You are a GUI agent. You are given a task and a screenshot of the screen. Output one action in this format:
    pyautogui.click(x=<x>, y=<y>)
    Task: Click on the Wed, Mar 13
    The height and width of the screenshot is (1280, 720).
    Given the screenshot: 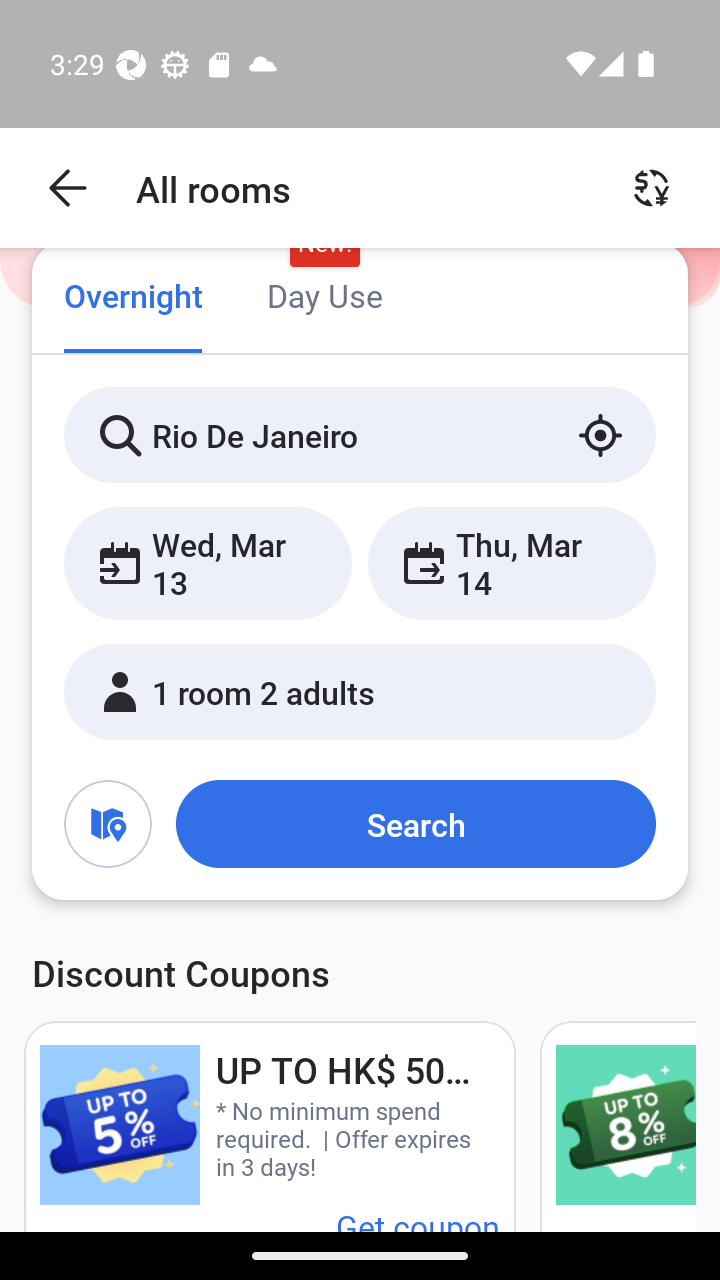 What is the action you would take?
    pyautogui.click(x=208, y=562)
    